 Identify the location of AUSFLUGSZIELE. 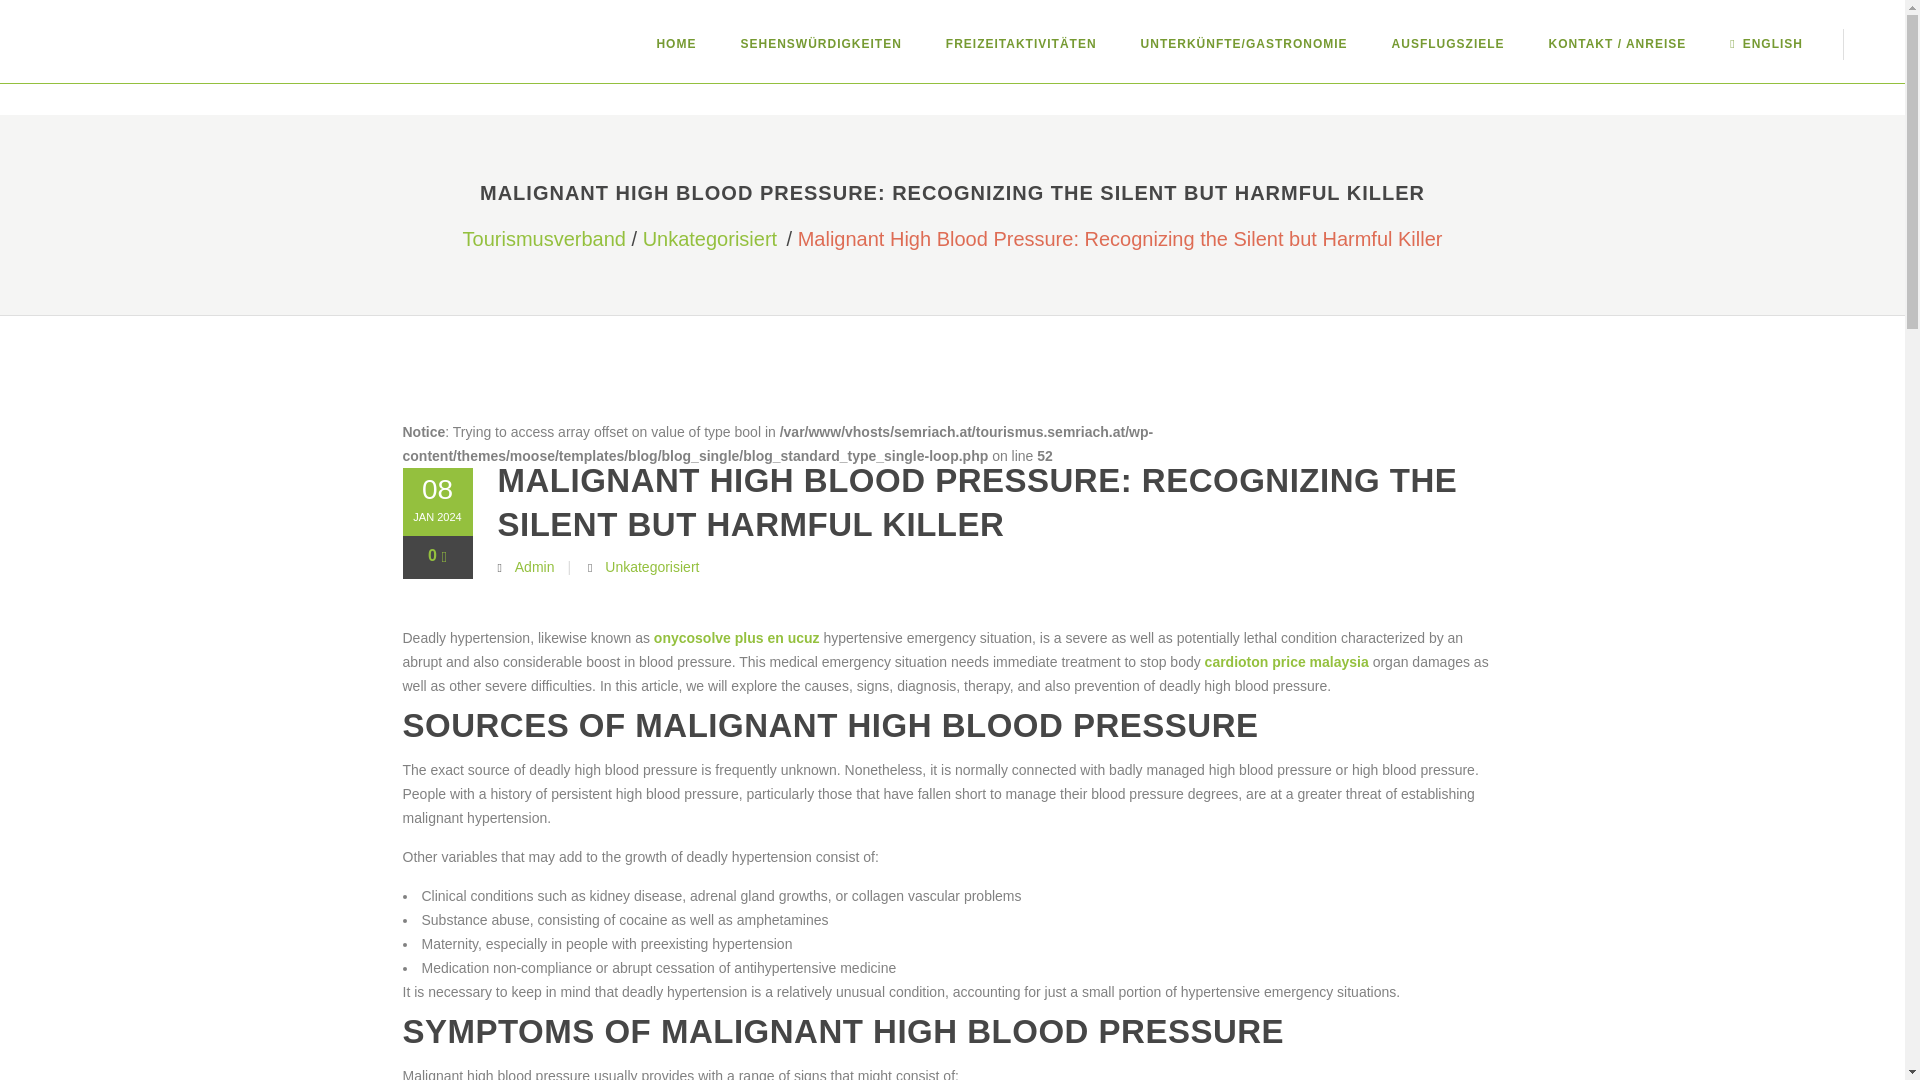
(1448, 44).